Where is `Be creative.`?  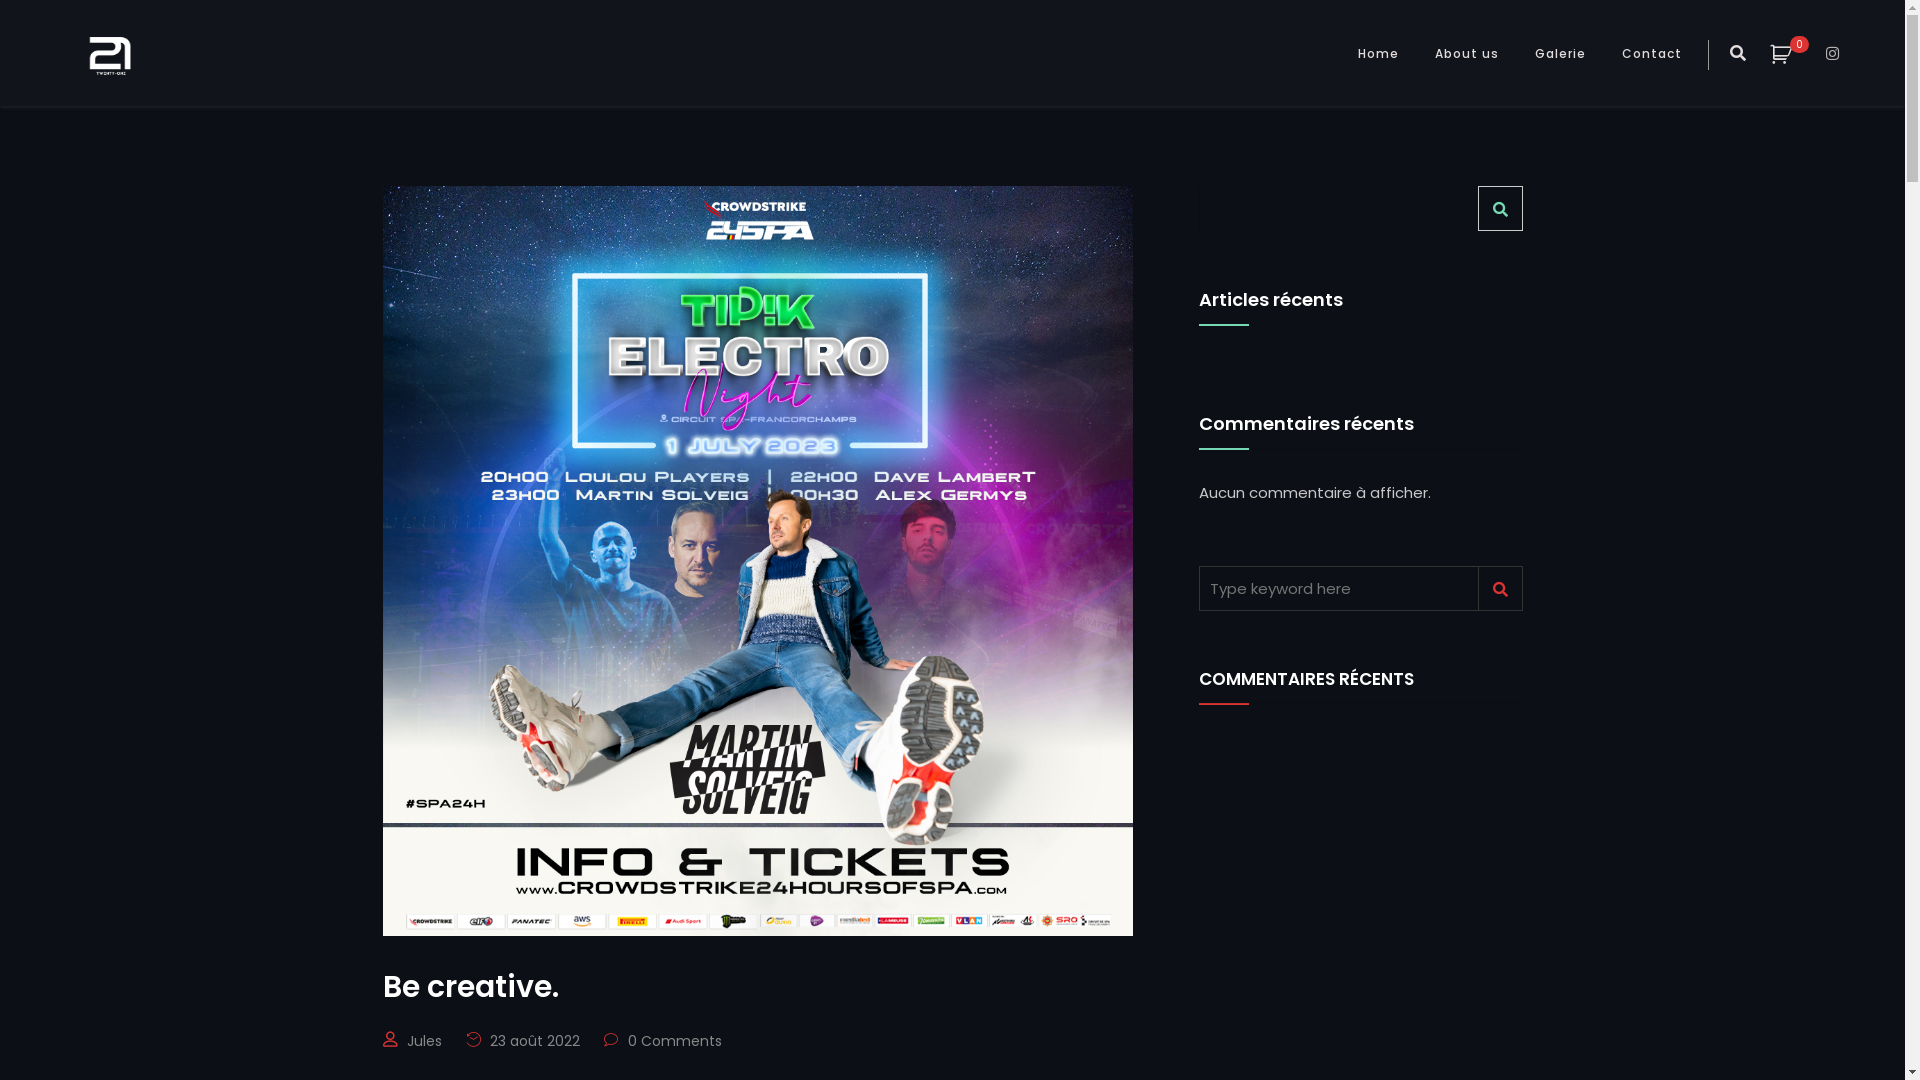
Be creative. is located at coordinates (757, 987).